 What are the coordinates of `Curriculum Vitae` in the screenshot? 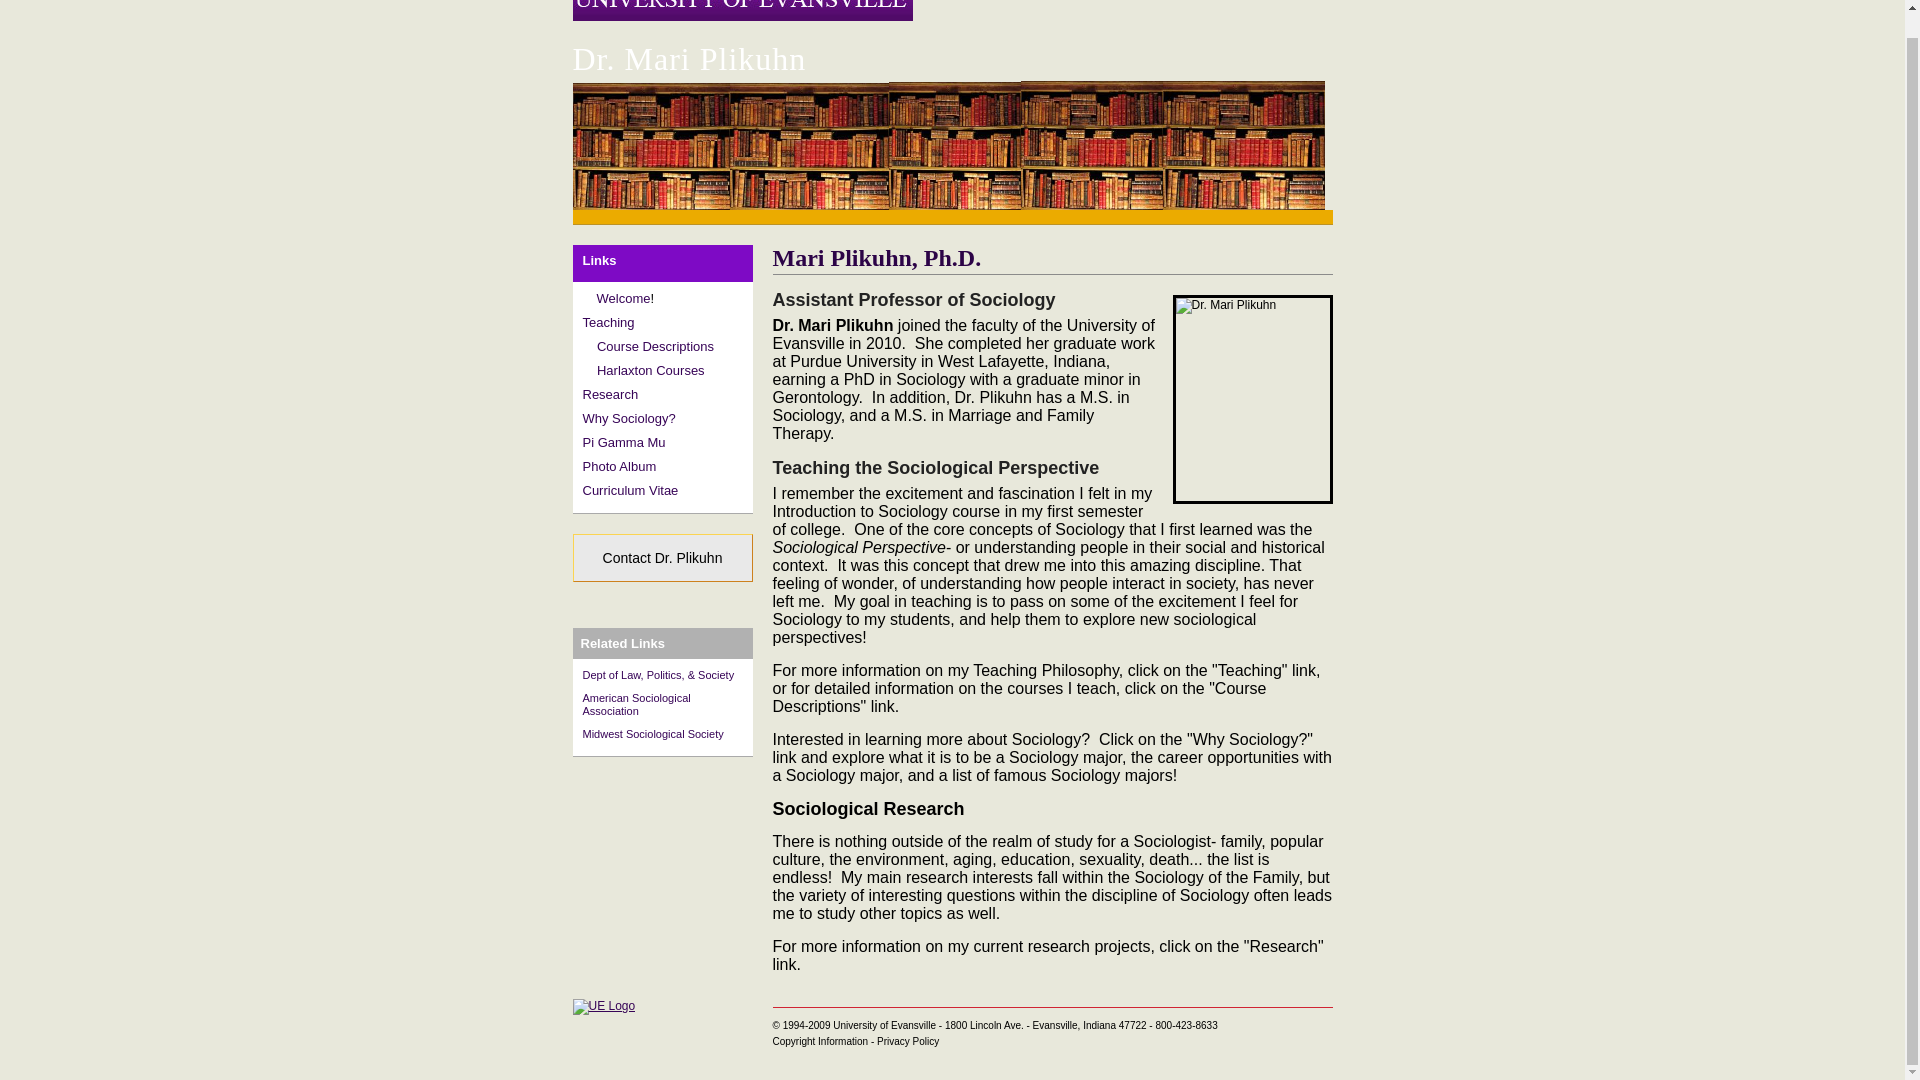 It's located at (629, 490).